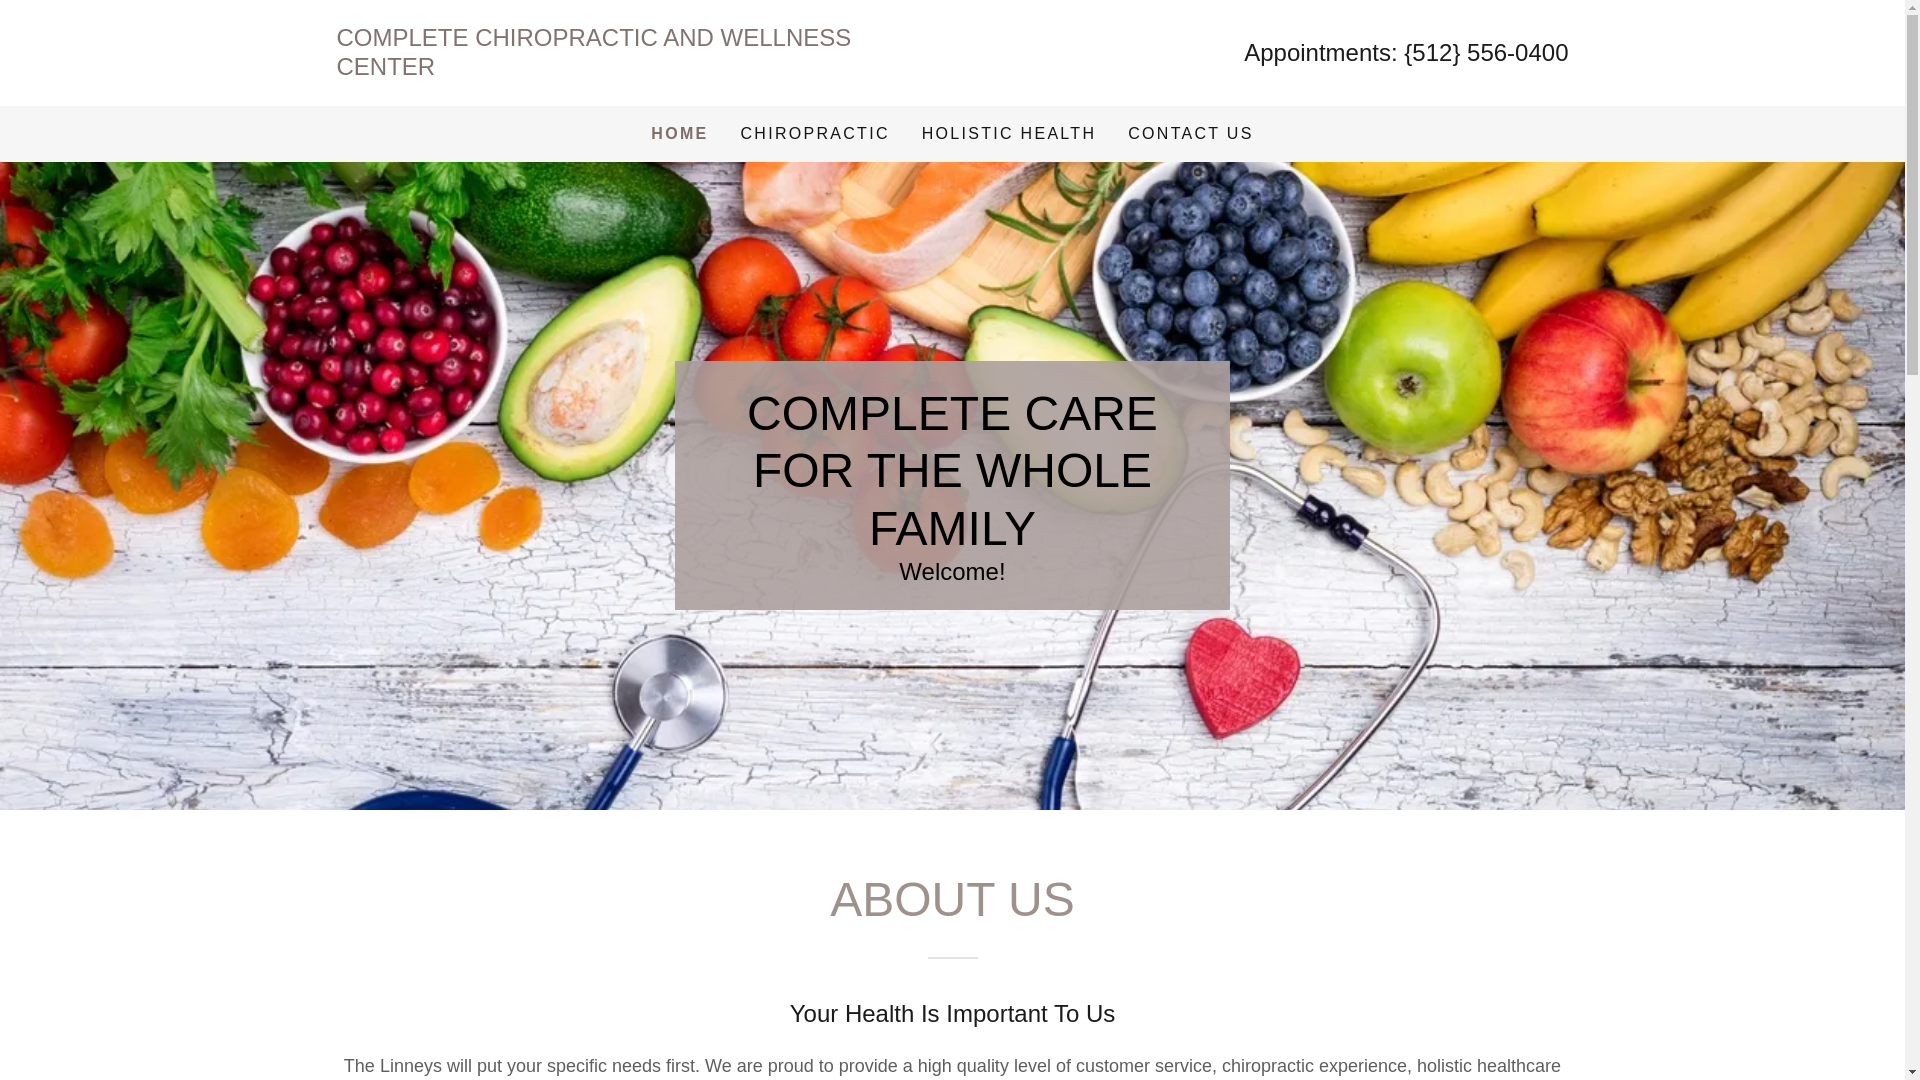 This screenshot has height=1080, width=1920. I want to click on HOME, so click(679, 134).